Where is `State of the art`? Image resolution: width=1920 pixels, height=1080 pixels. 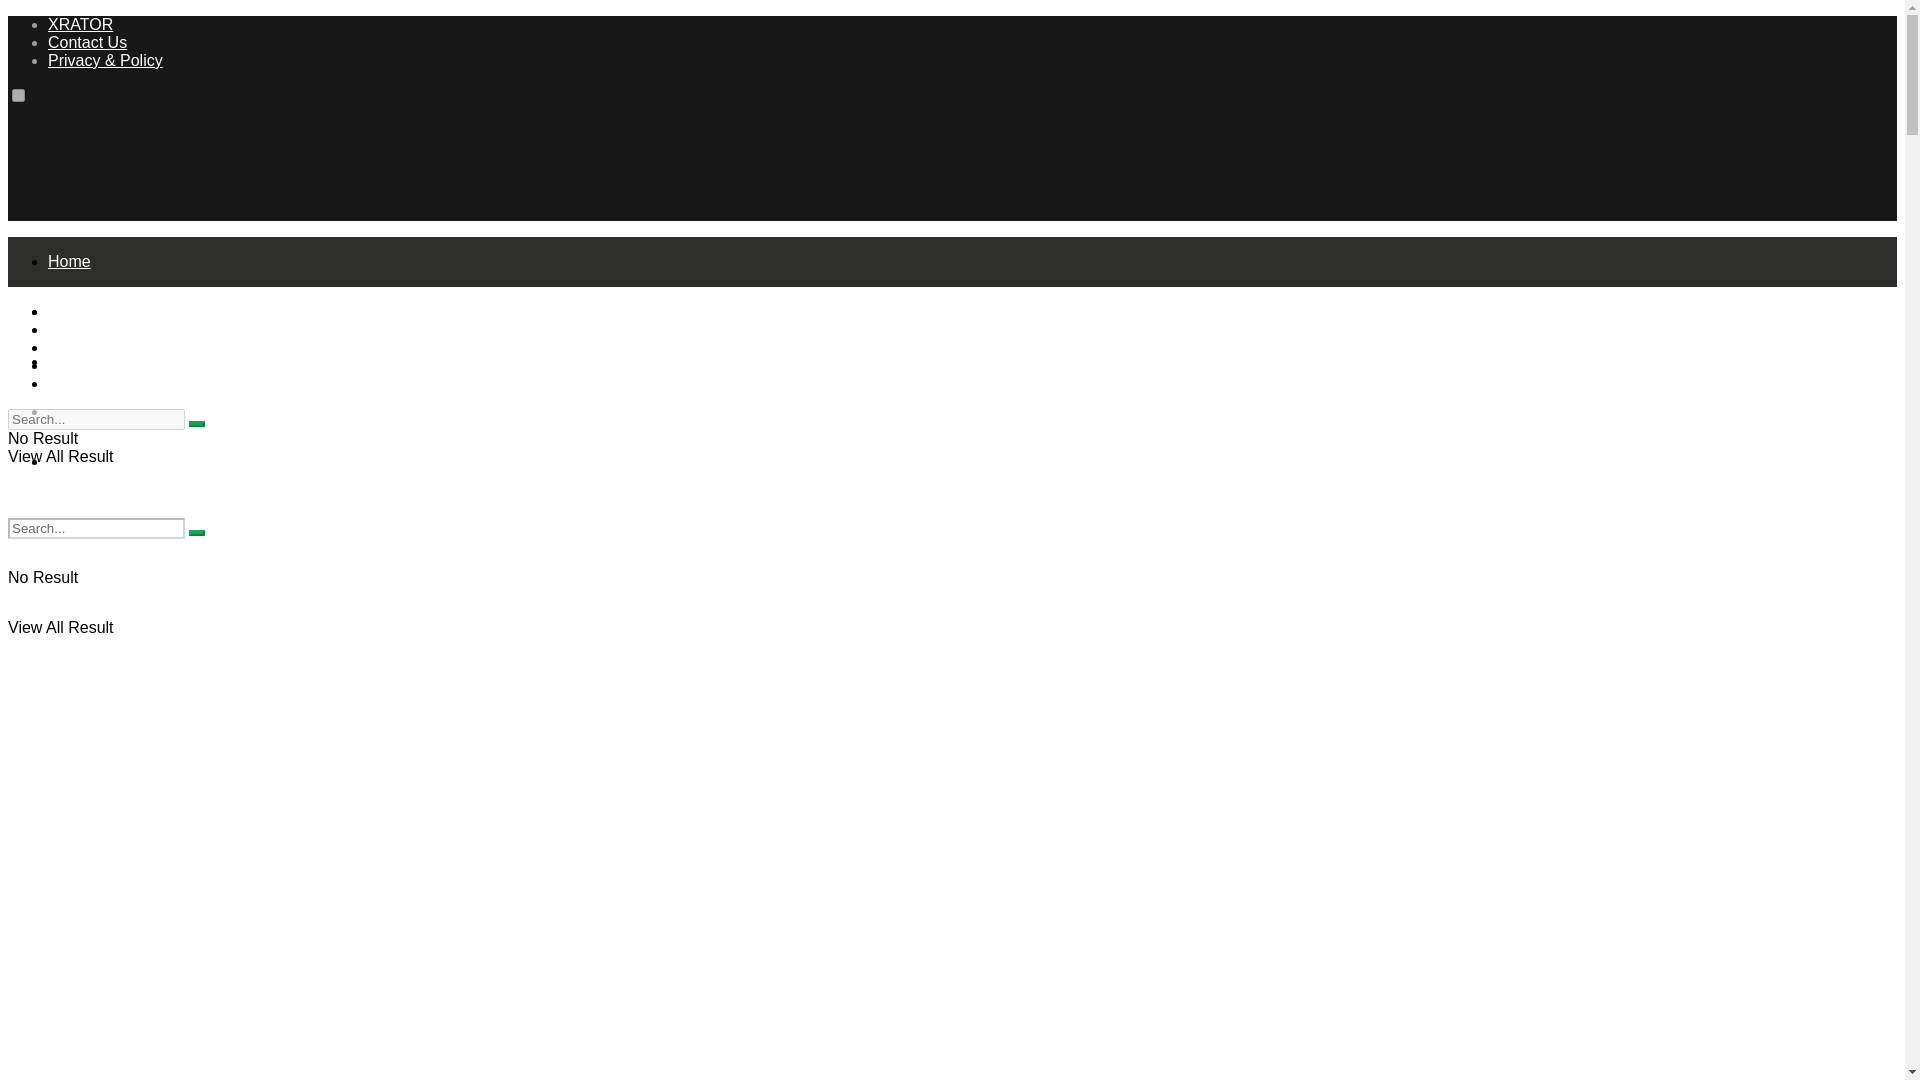
State of the art is located at coordinates (100, 460).